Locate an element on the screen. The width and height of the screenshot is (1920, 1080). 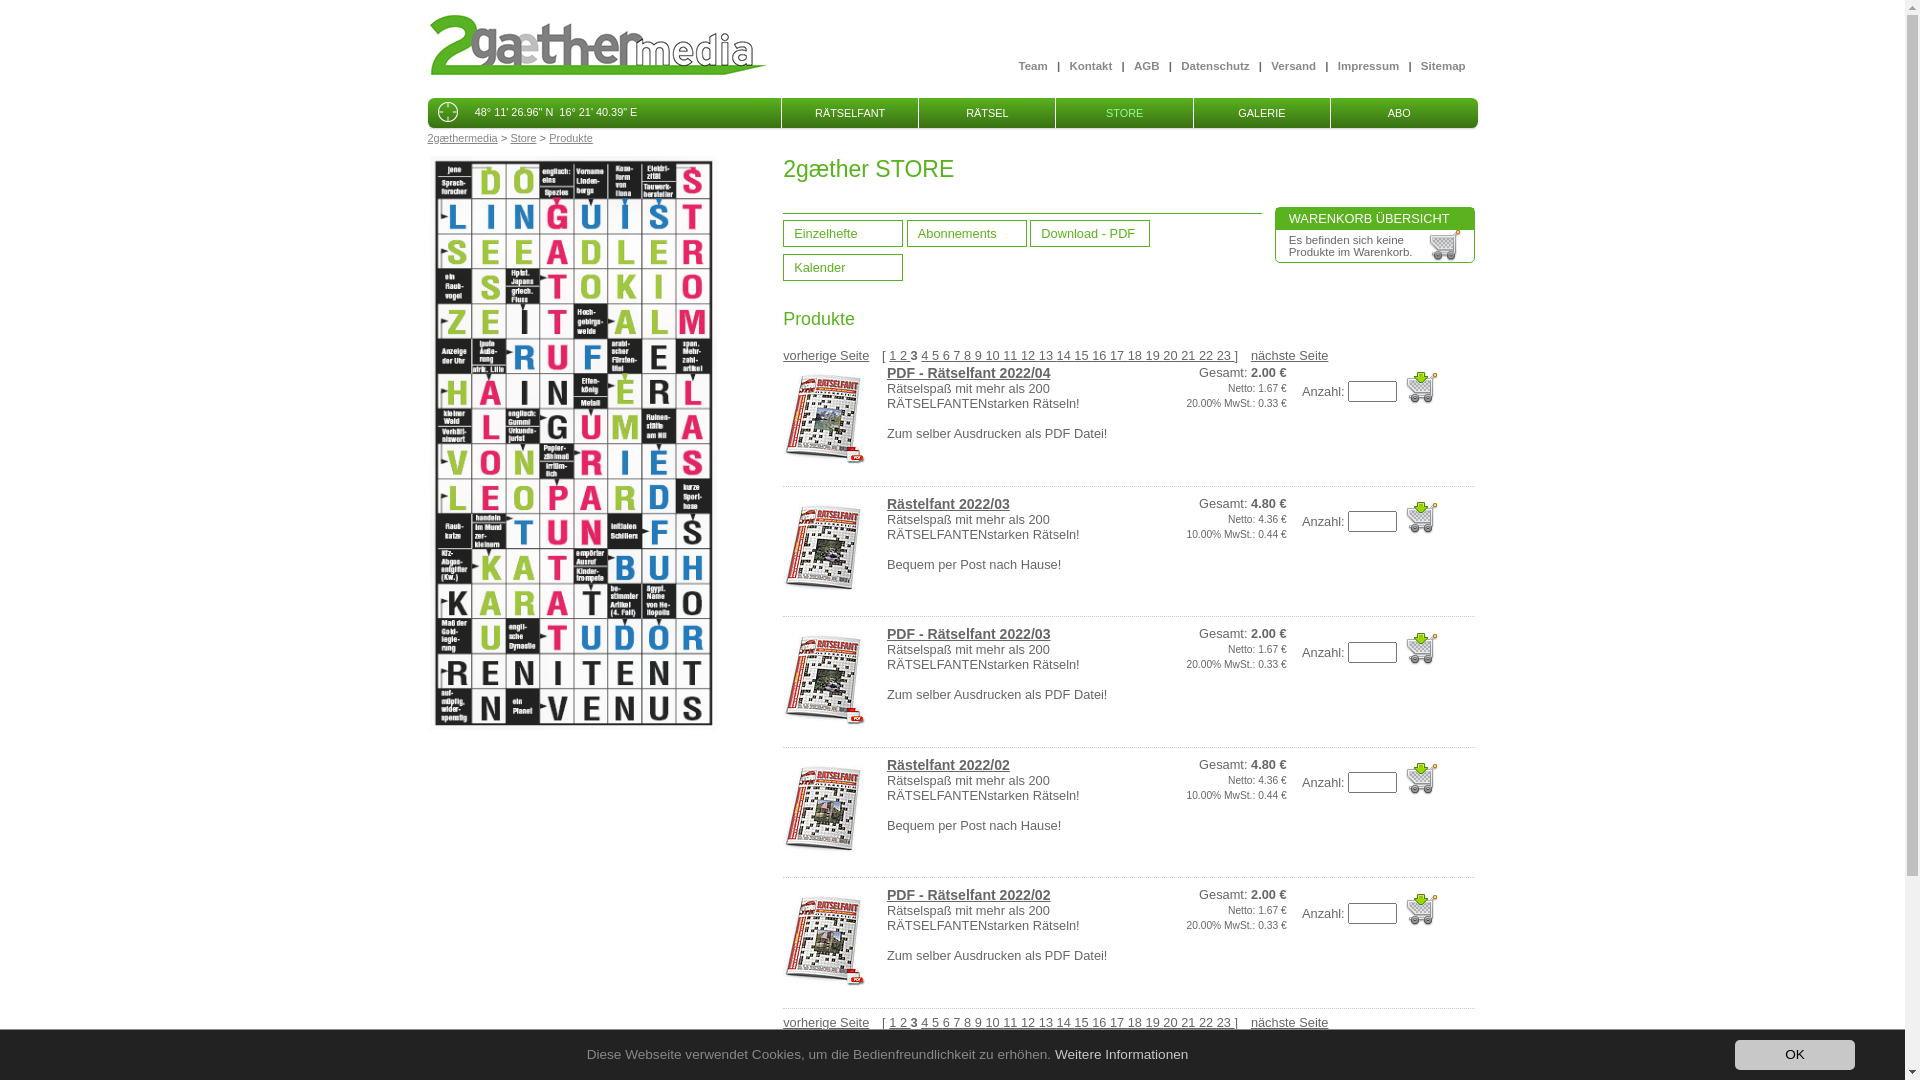
16 is located at coordinates (1101, 1022).